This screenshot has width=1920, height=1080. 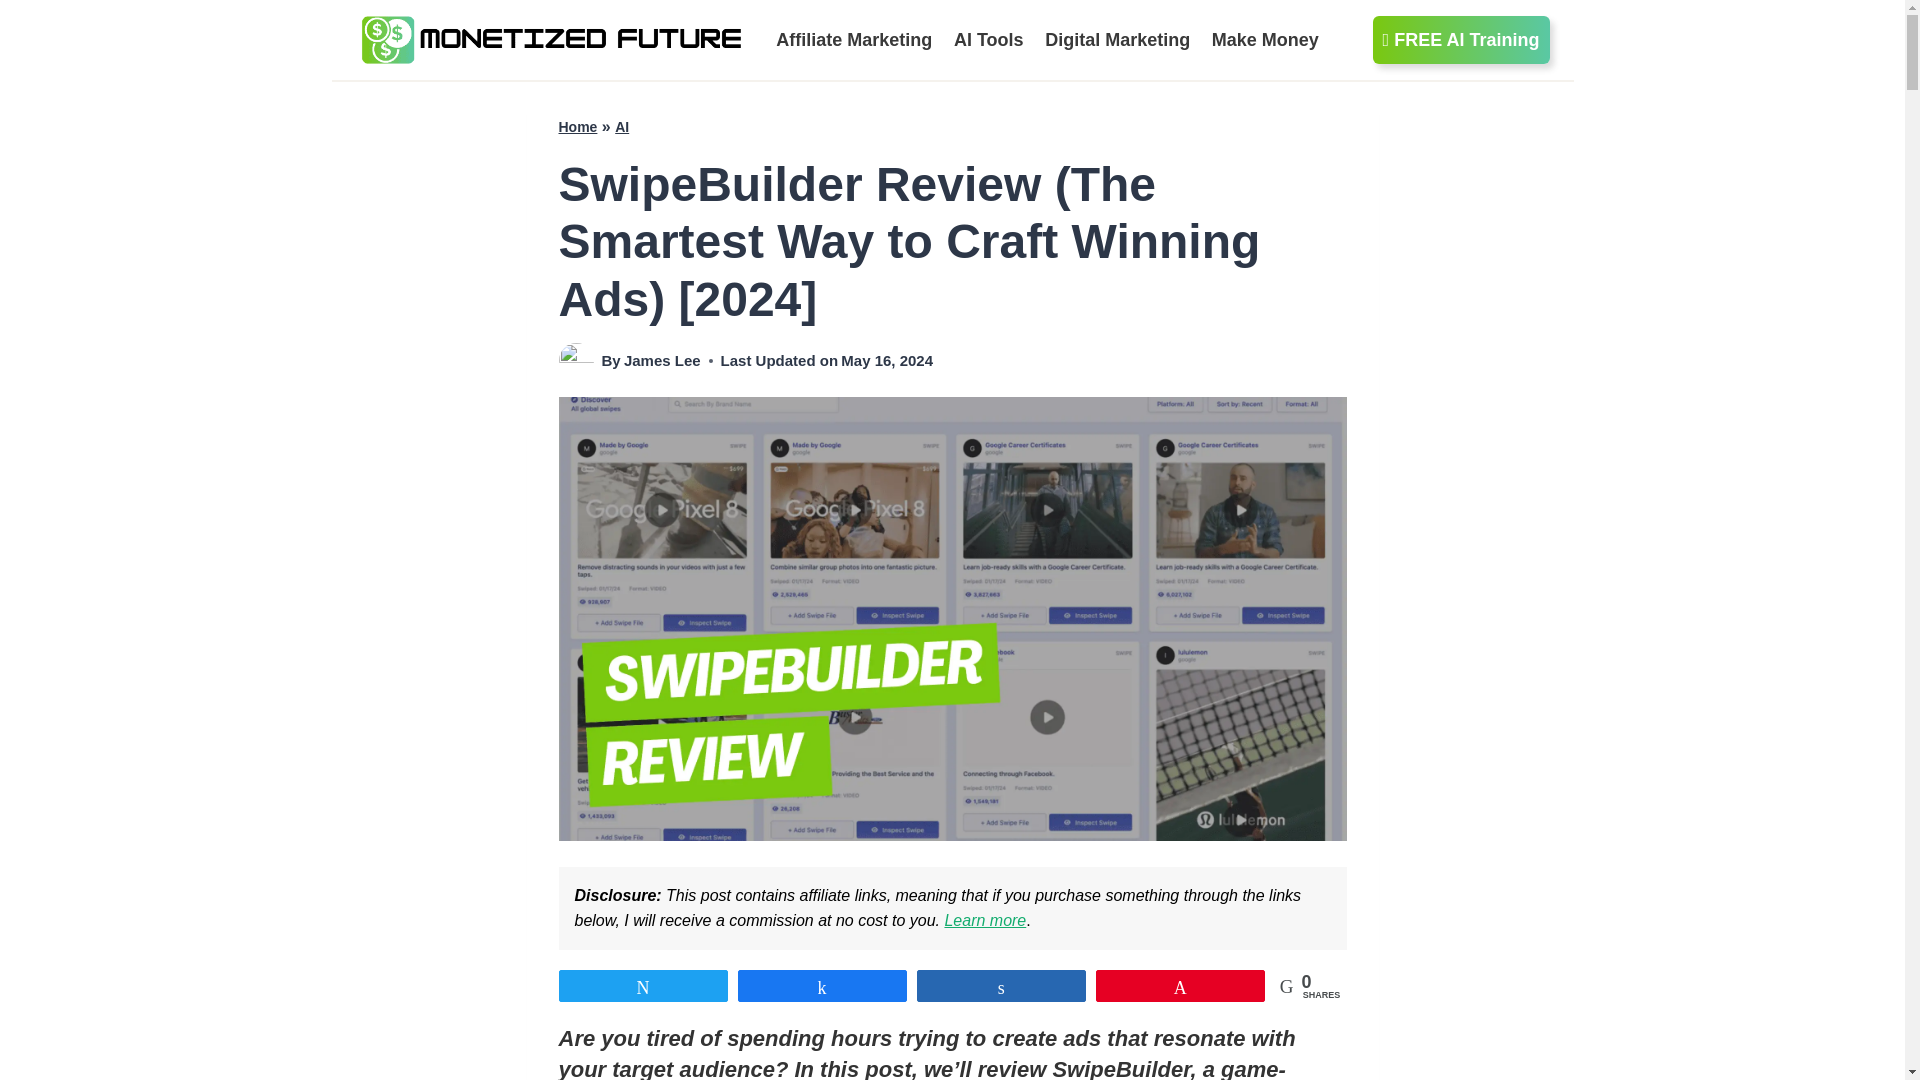 I want to click on James Lee, so click(x=662, y=360).